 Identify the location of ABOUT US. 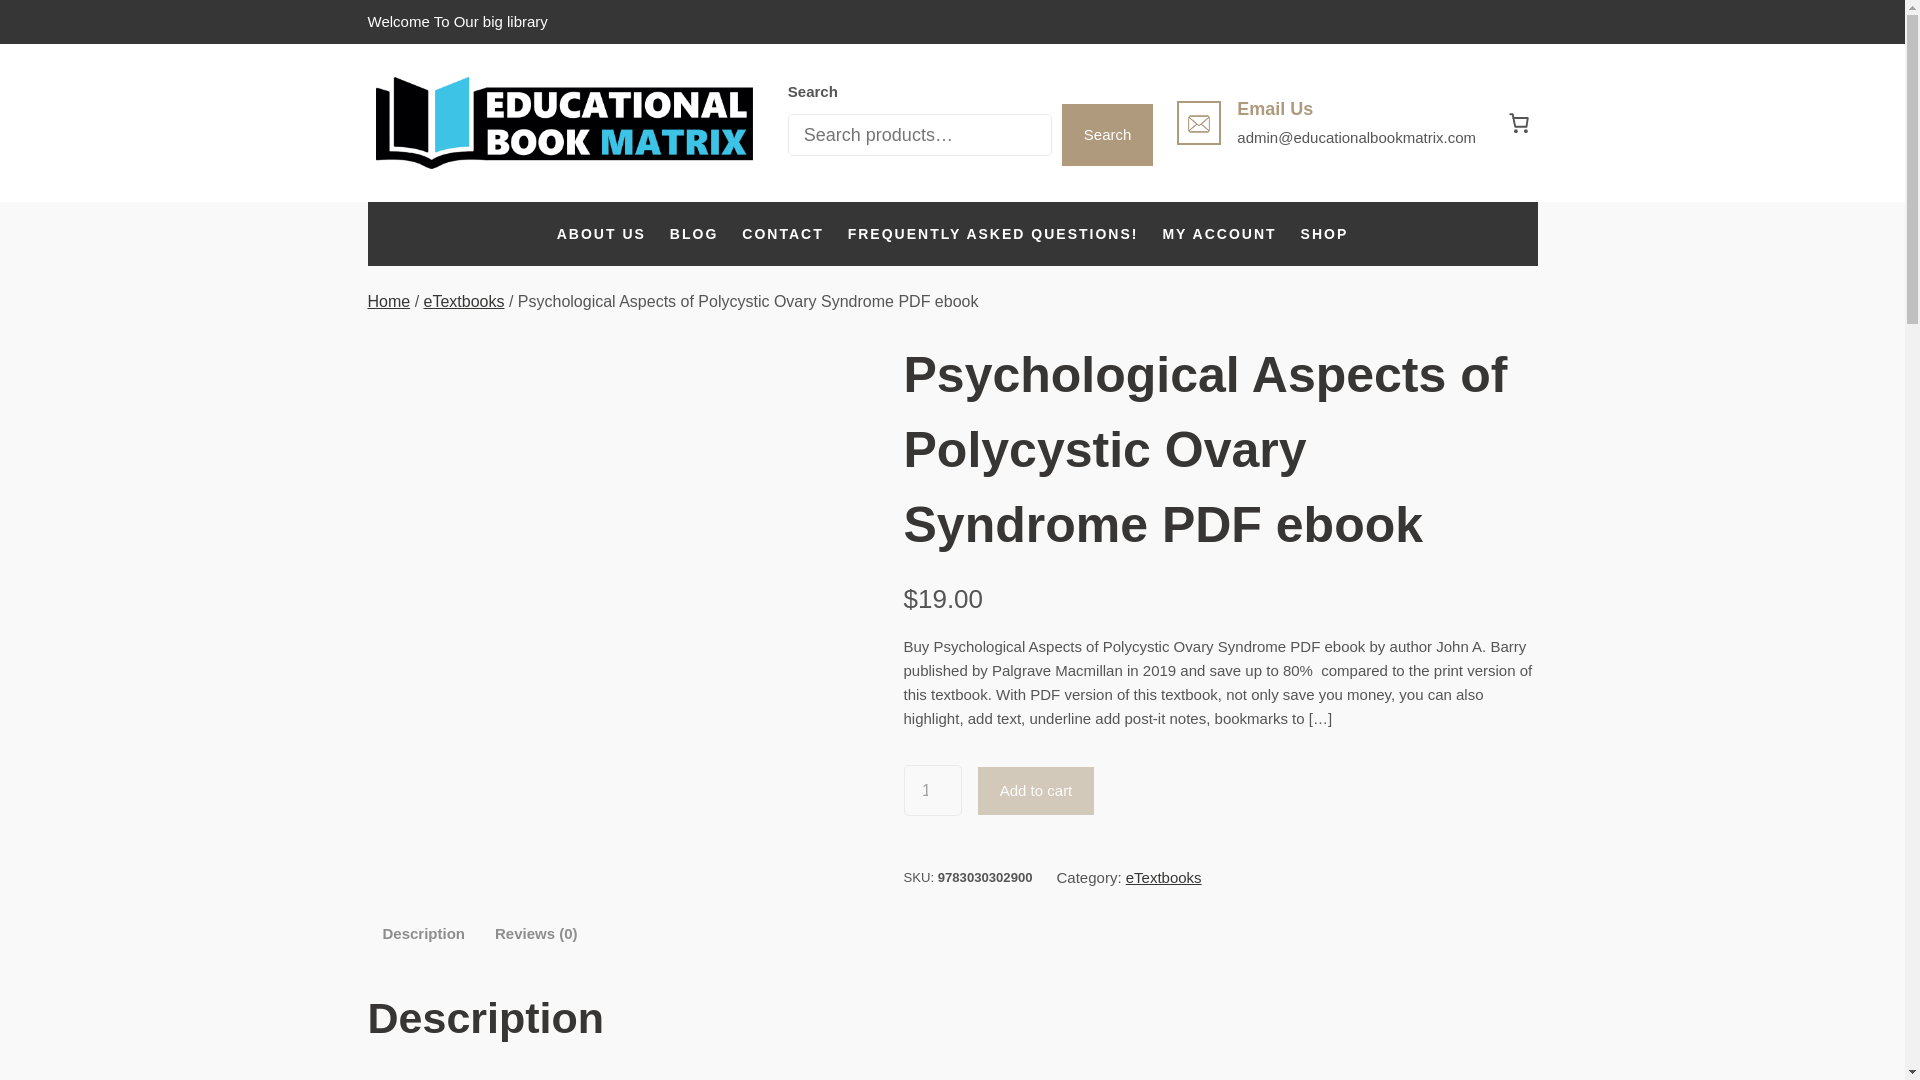
(600, 234).